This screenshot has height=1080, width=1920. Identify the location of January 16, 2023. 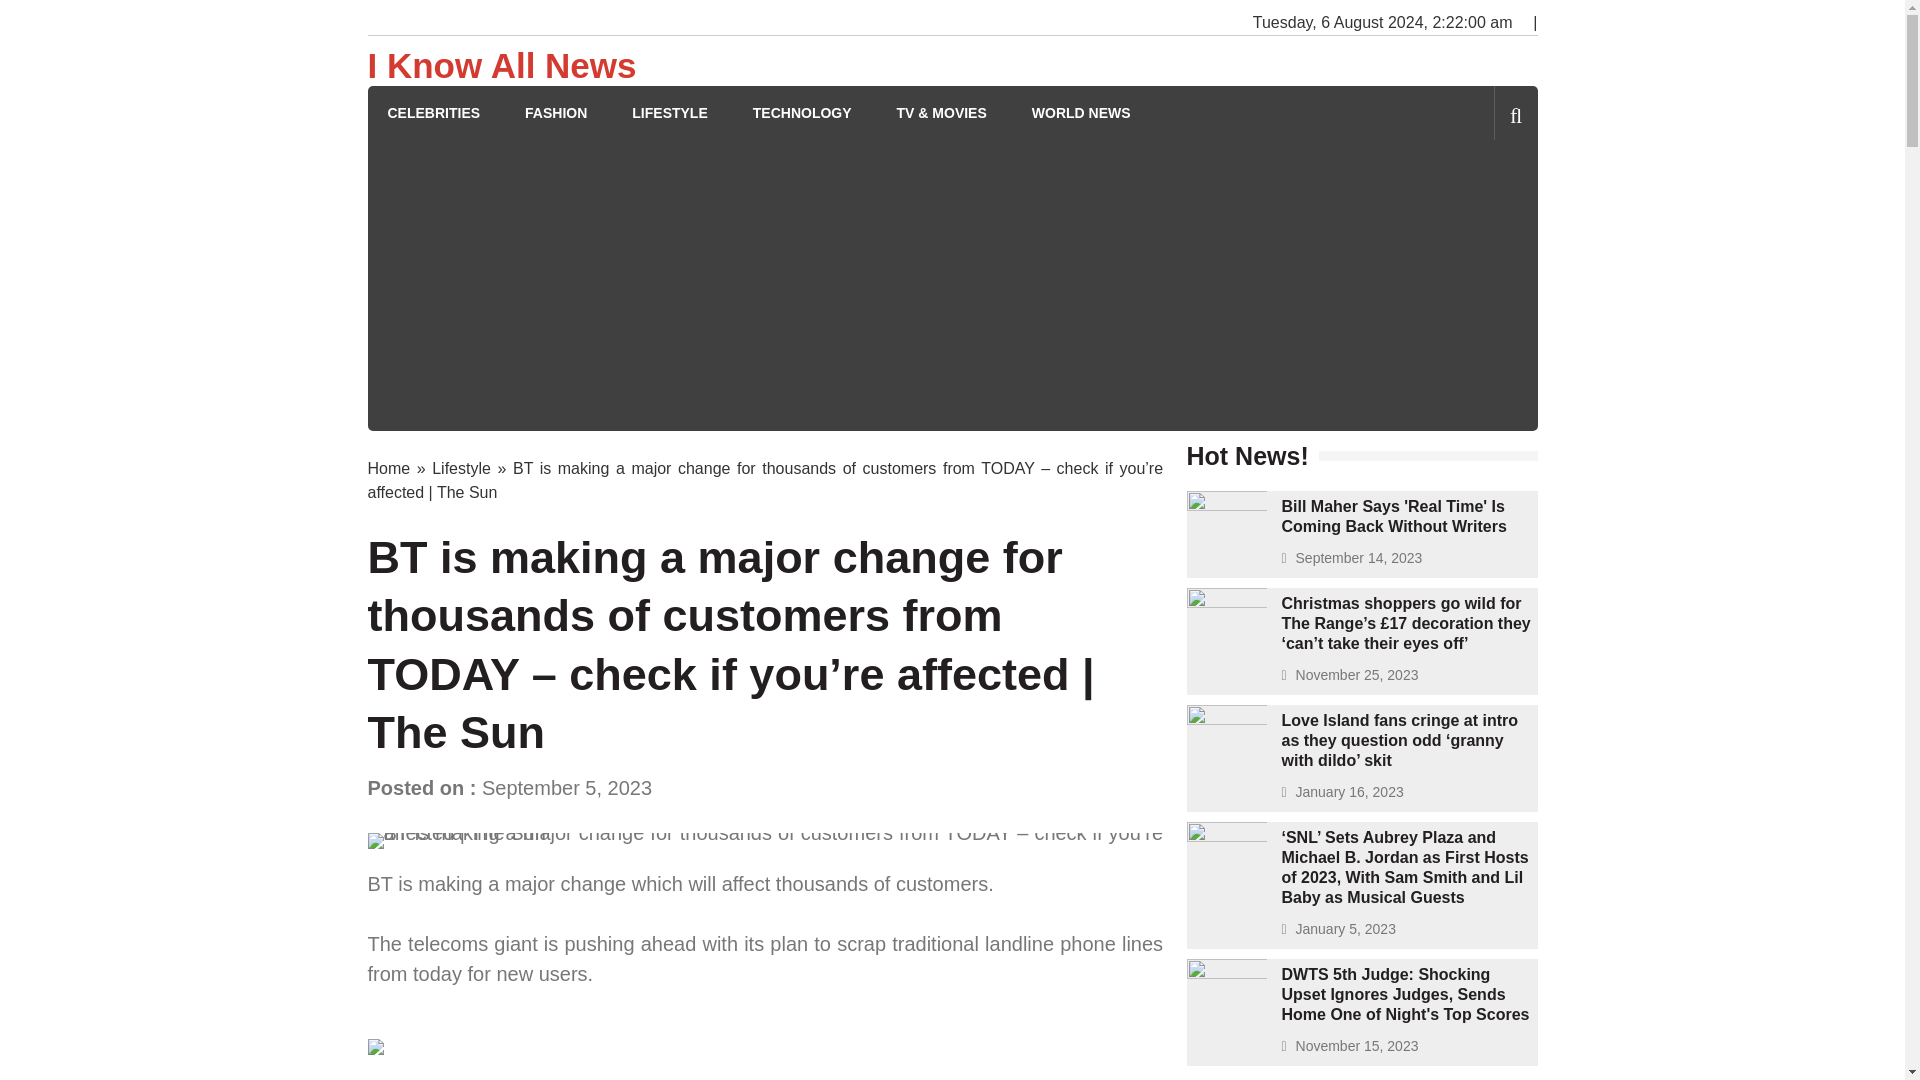
(1350, 792).